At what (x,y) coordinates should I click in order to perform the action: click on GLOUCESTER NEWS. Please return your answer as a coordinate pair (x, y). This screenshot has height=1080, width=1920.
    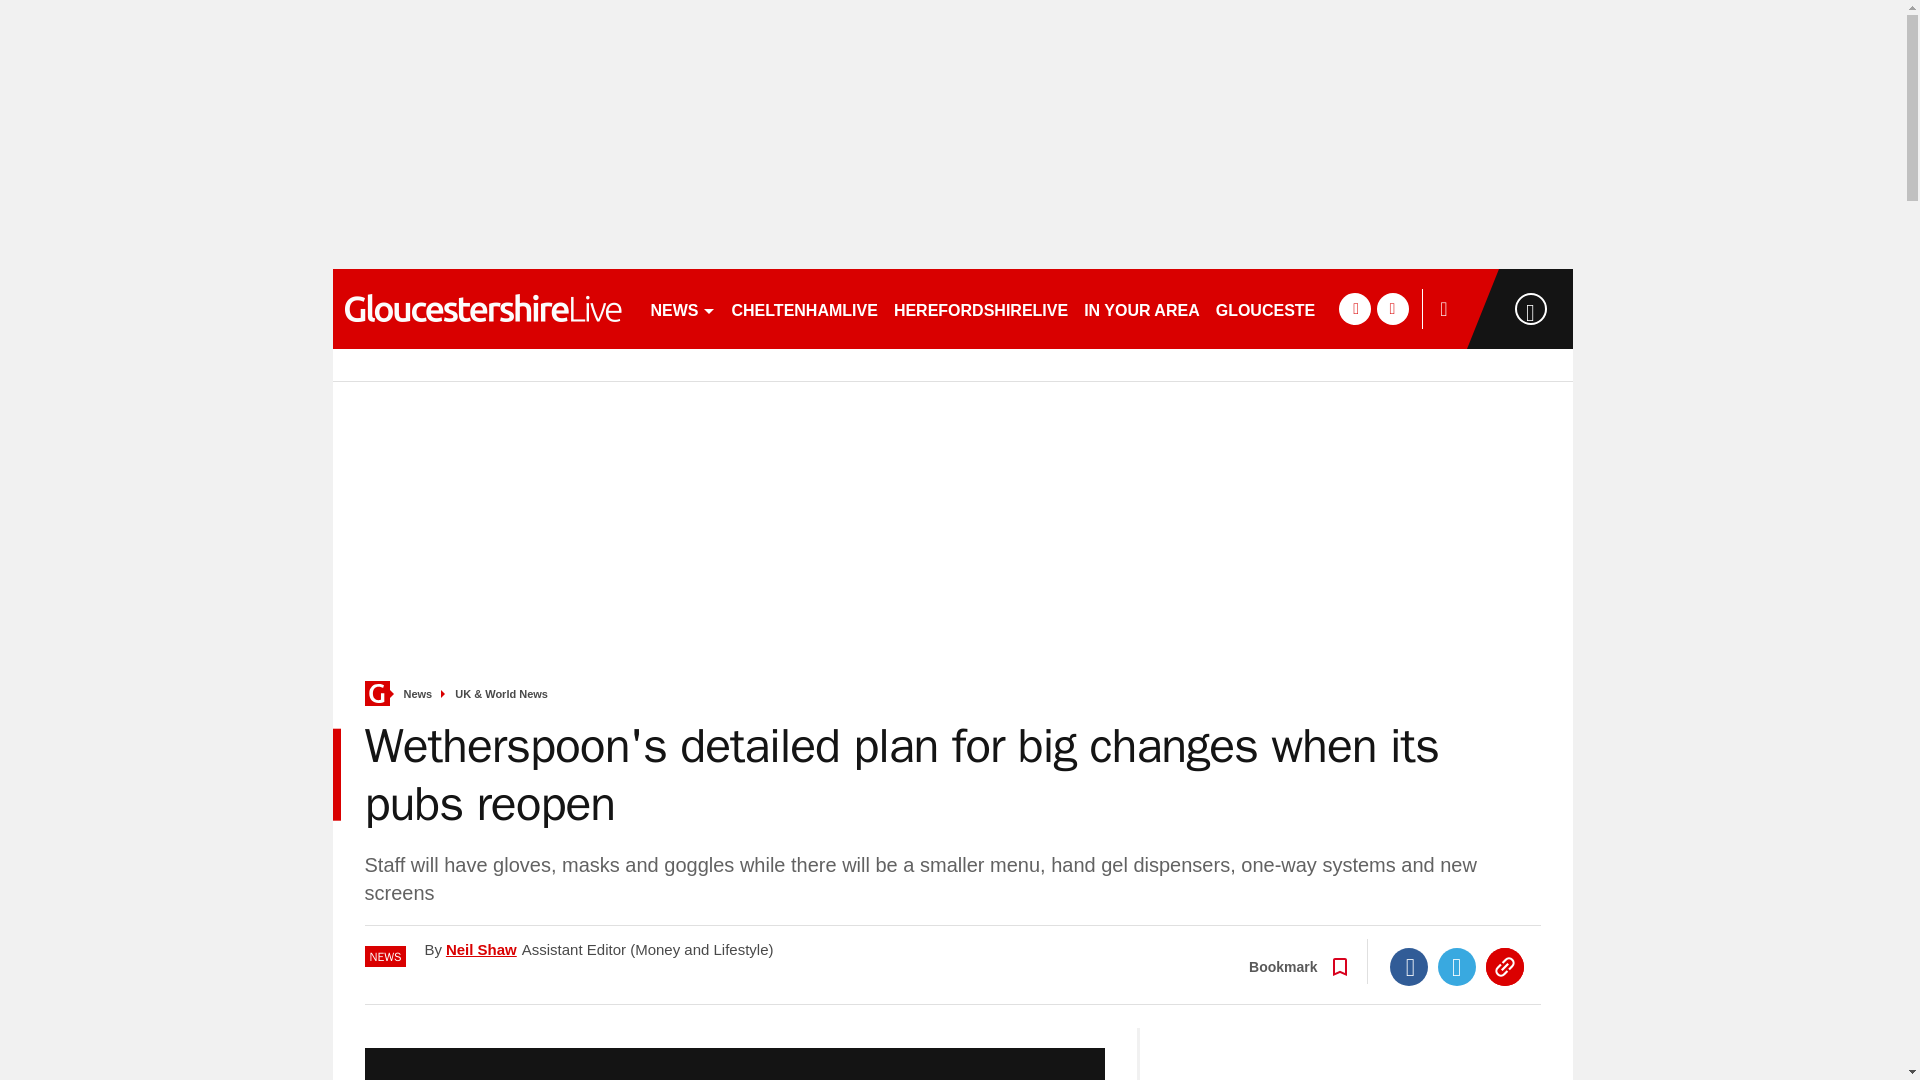
    Looking at the image, I should click on (1298, 308).